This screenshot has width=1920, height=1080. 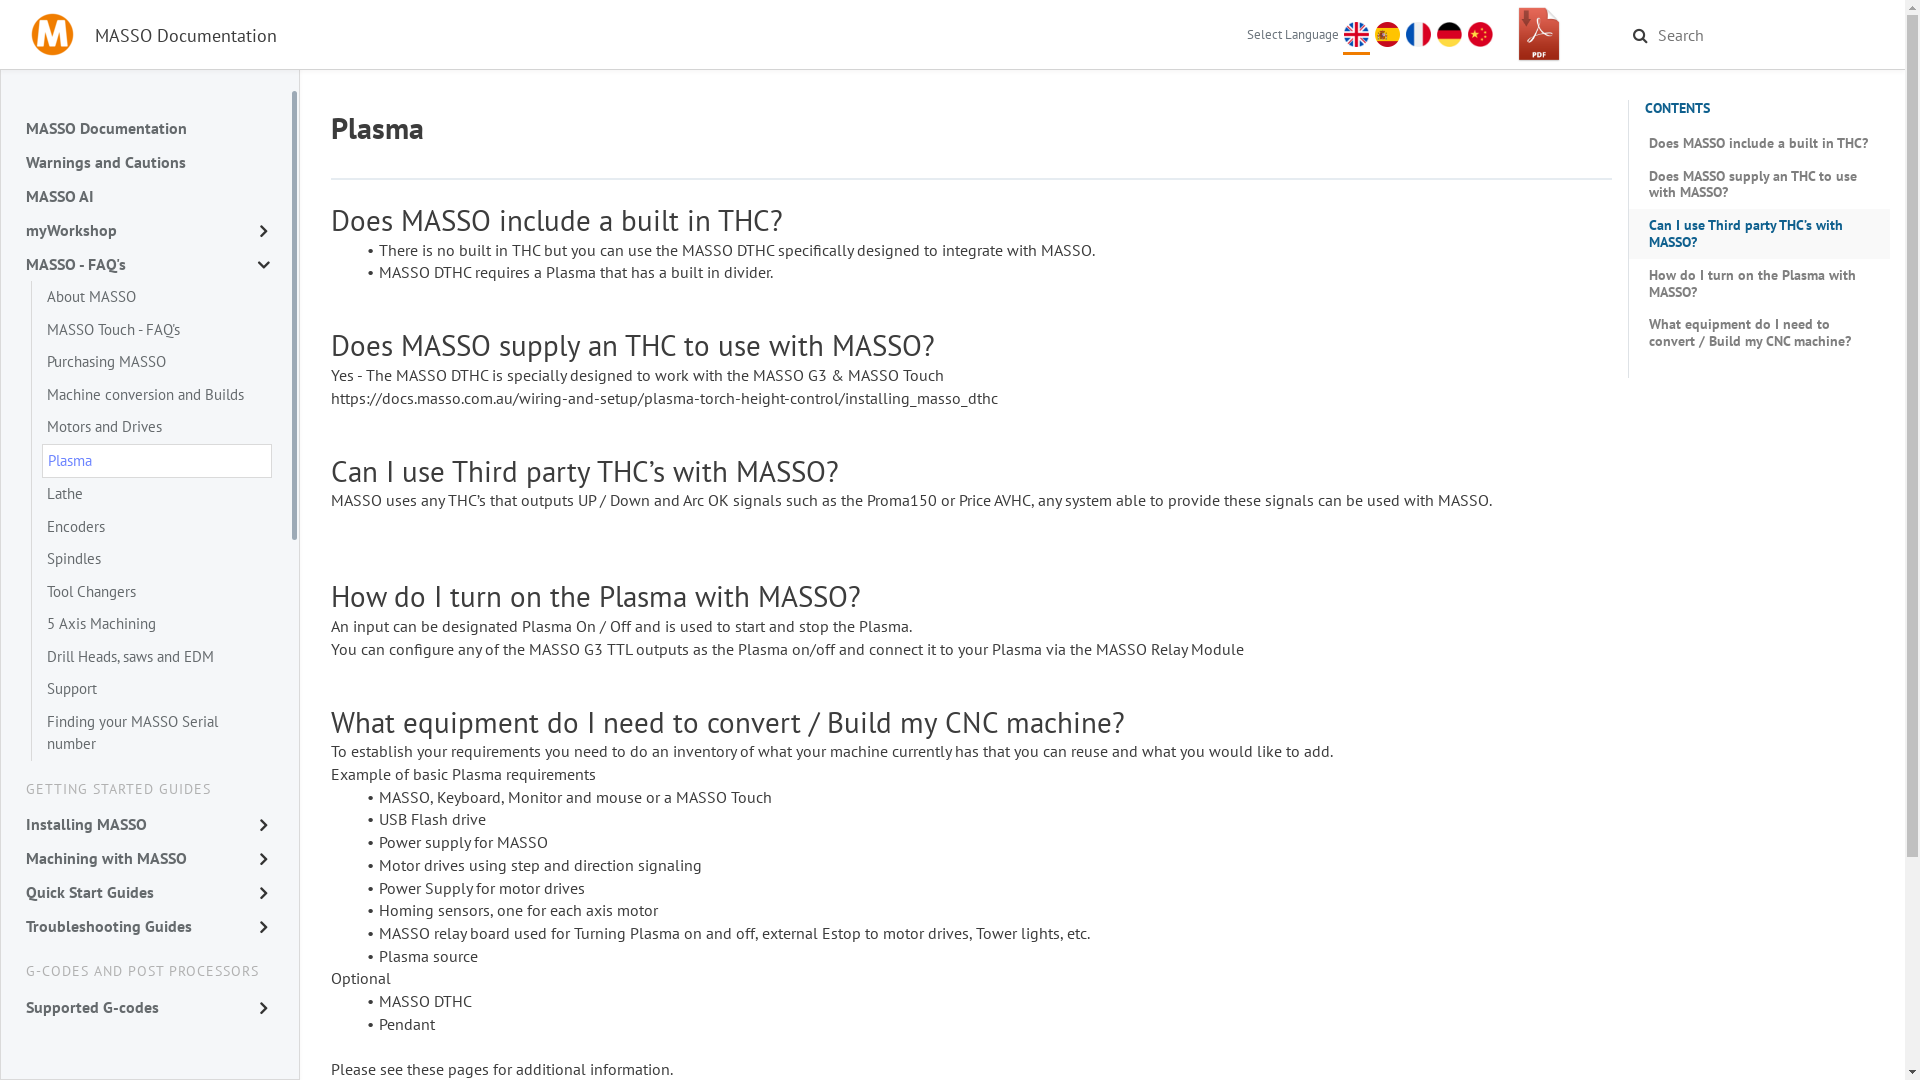 I want to click on Finding your MASSO Serial number, so click(x=157, y=734).